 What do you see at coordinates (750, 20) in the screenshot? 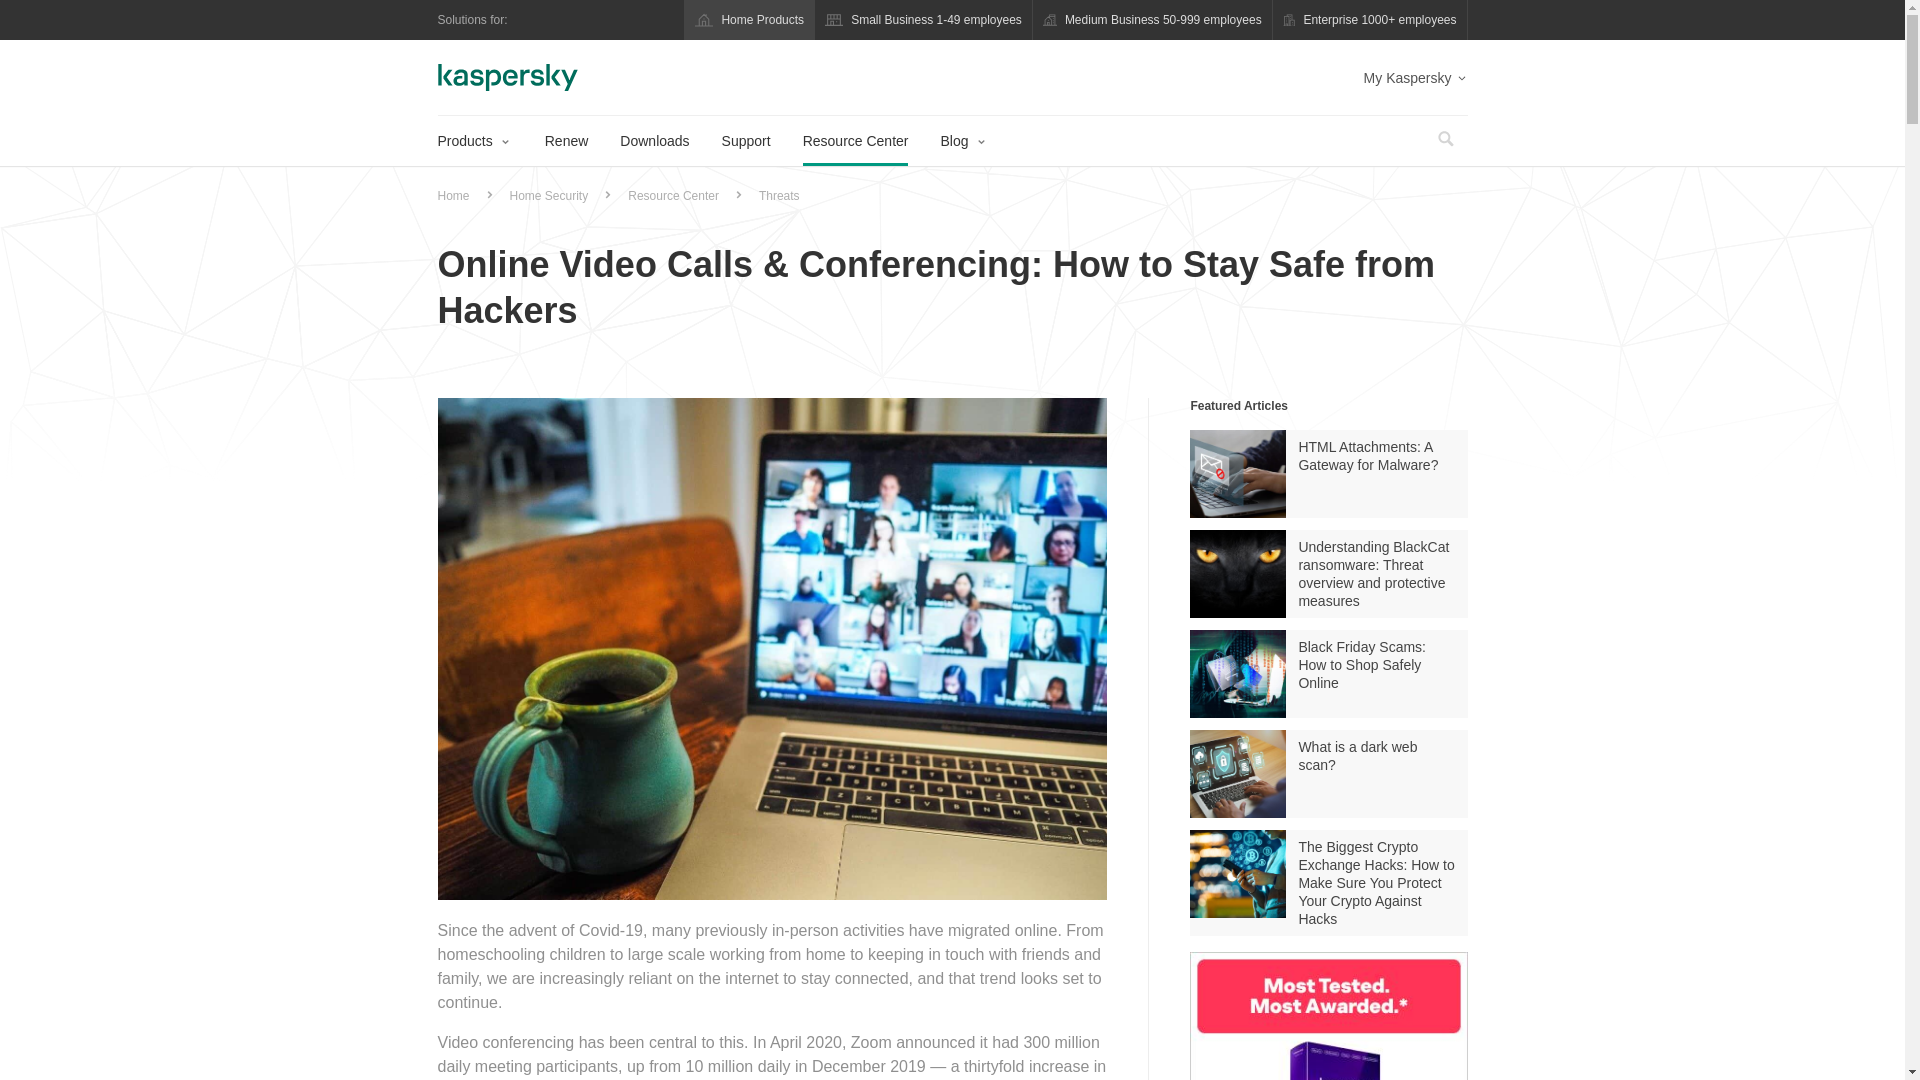
I see `Home Products` at bounding box center [750, 20].